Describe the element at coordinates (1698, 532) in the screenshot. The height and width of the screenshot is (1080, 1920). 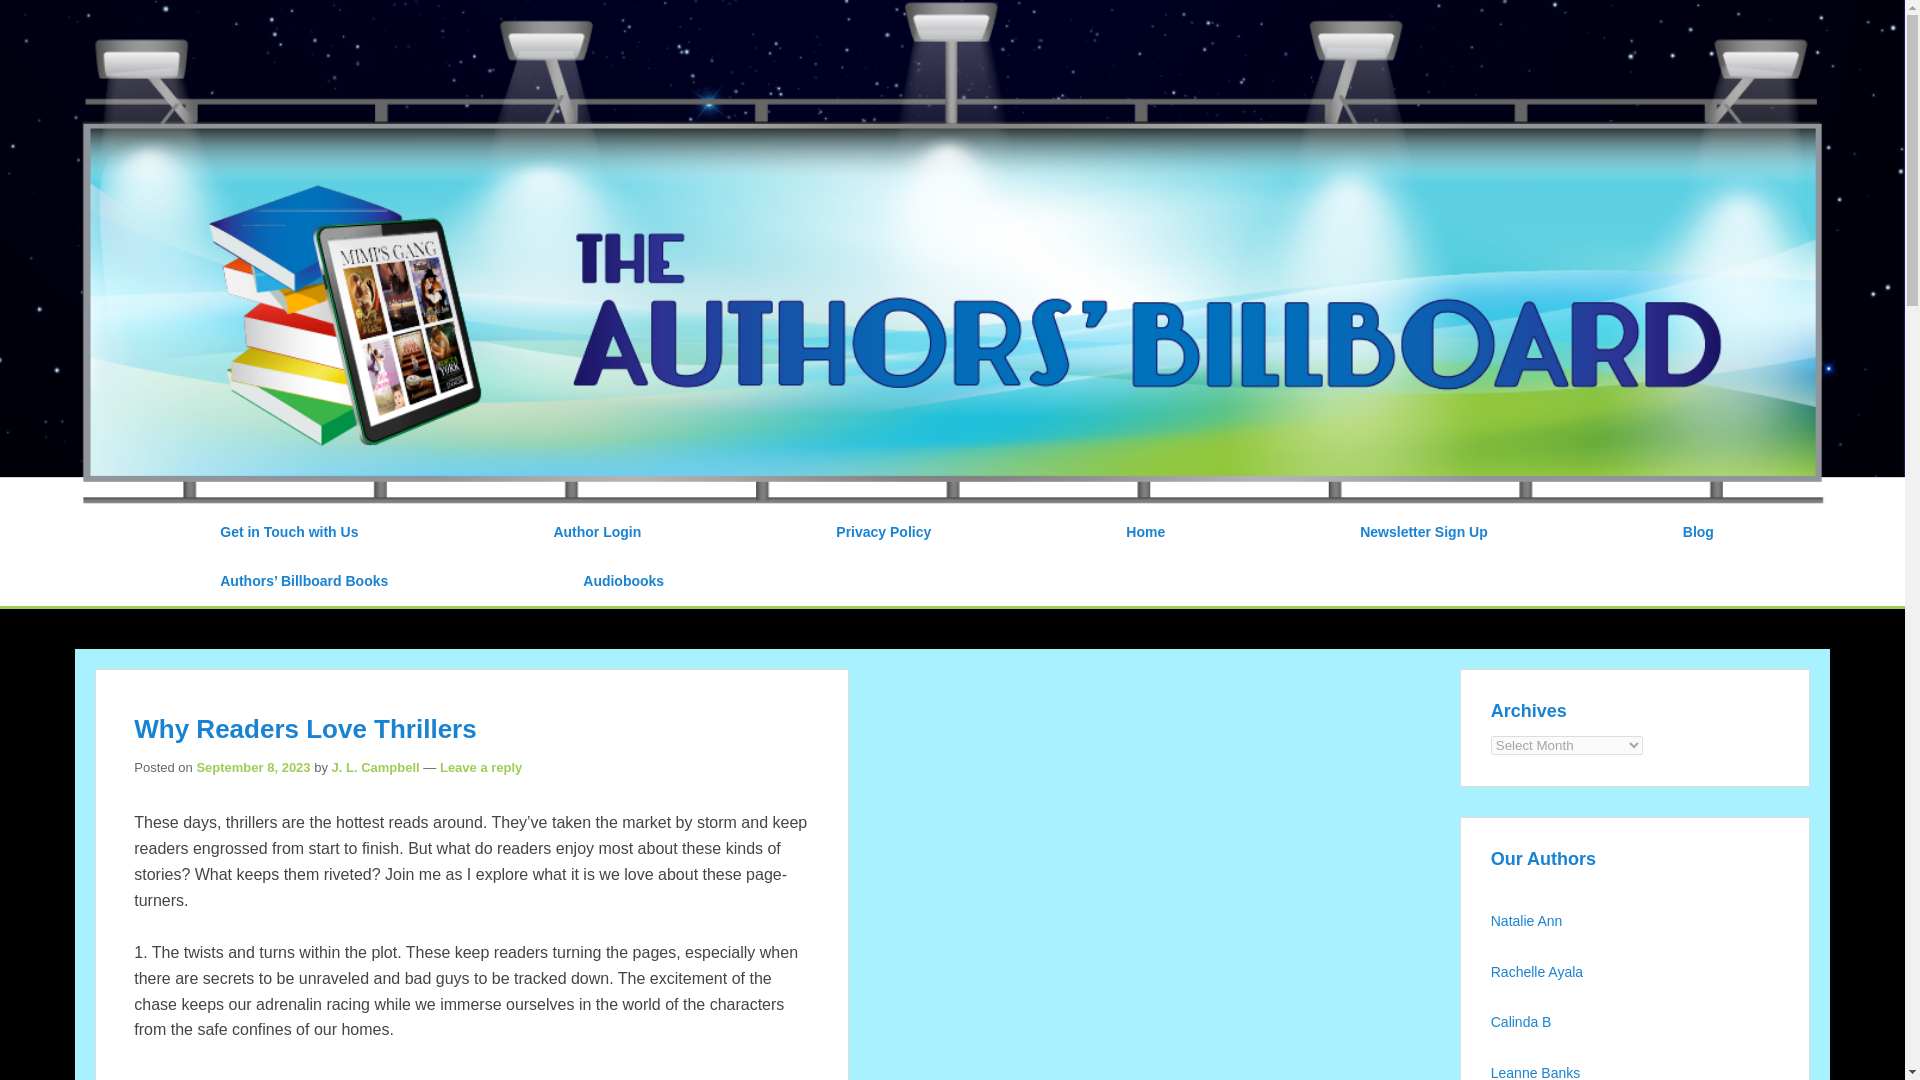
I see `Blog` at that location.